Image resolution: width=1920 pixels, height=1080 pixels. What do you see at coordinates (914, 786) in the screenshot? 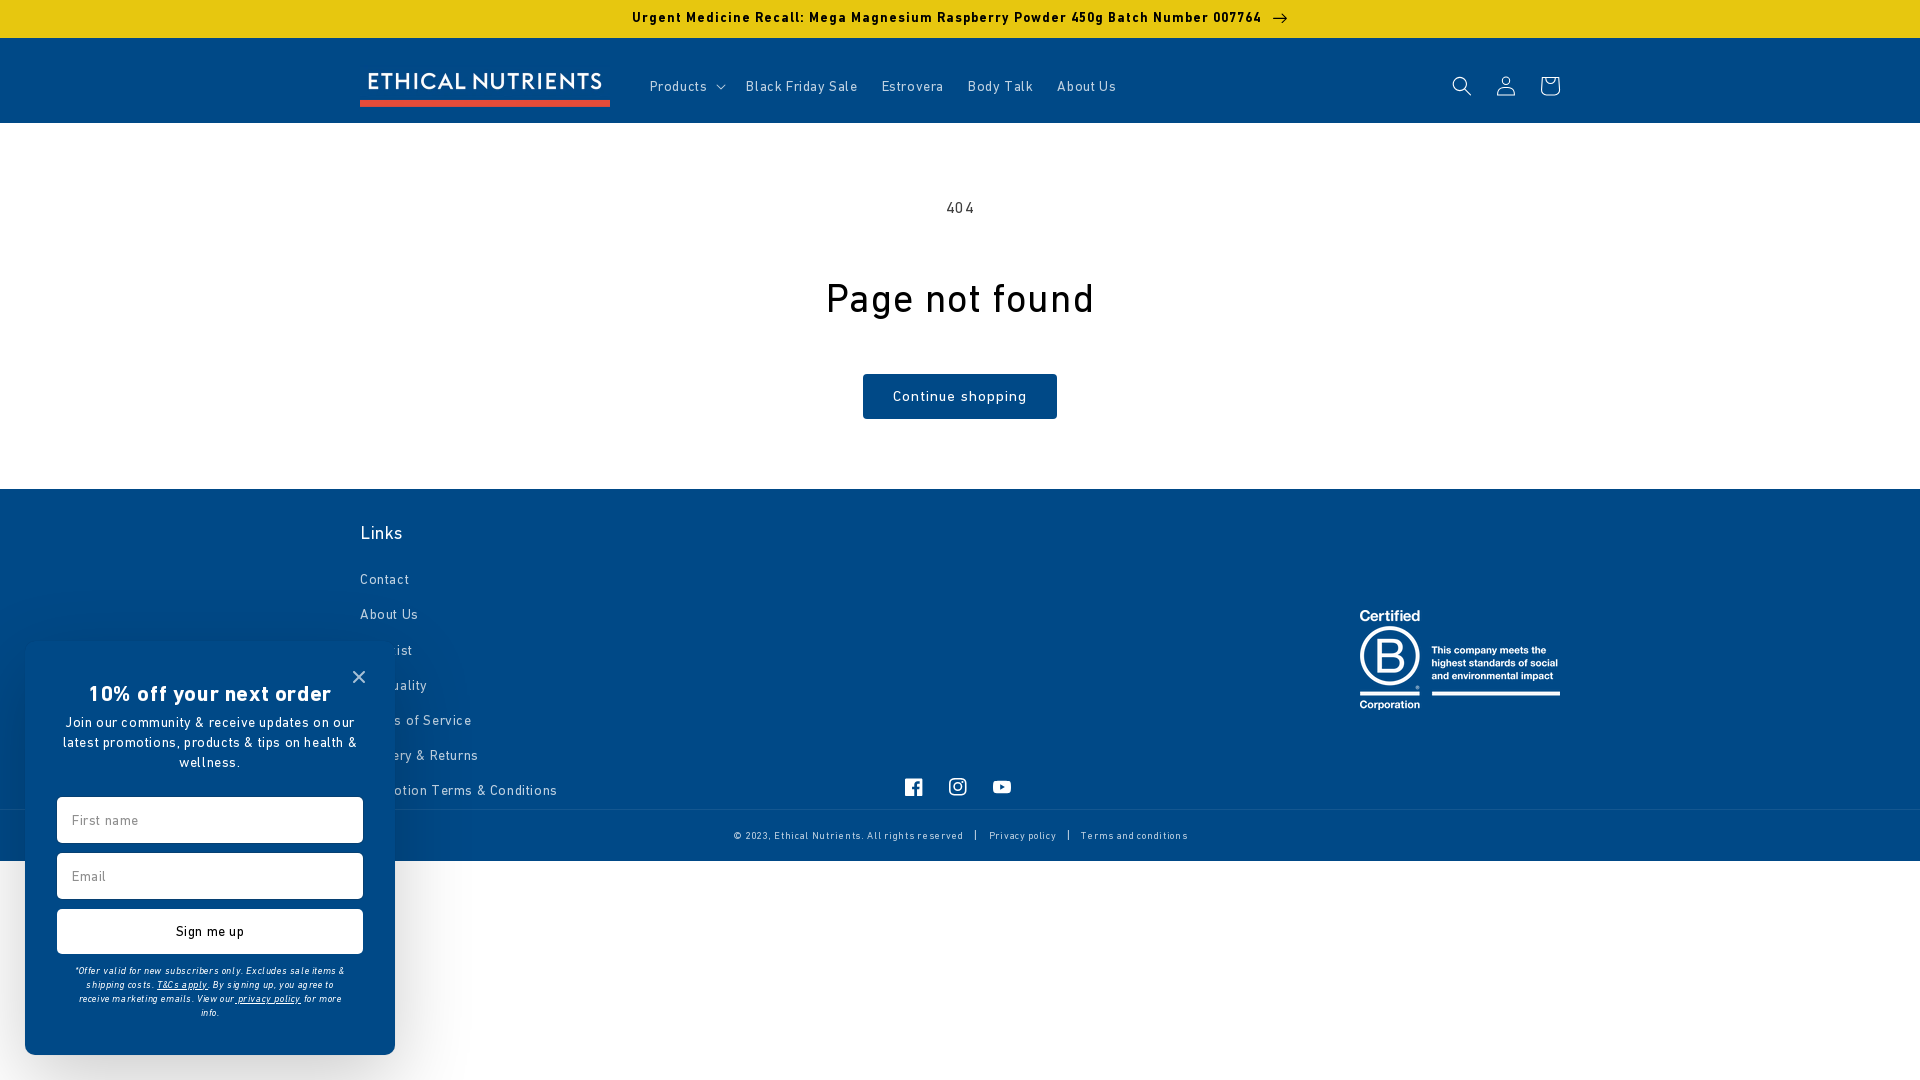
I see `Facebook` at bounding box center [914, 786].